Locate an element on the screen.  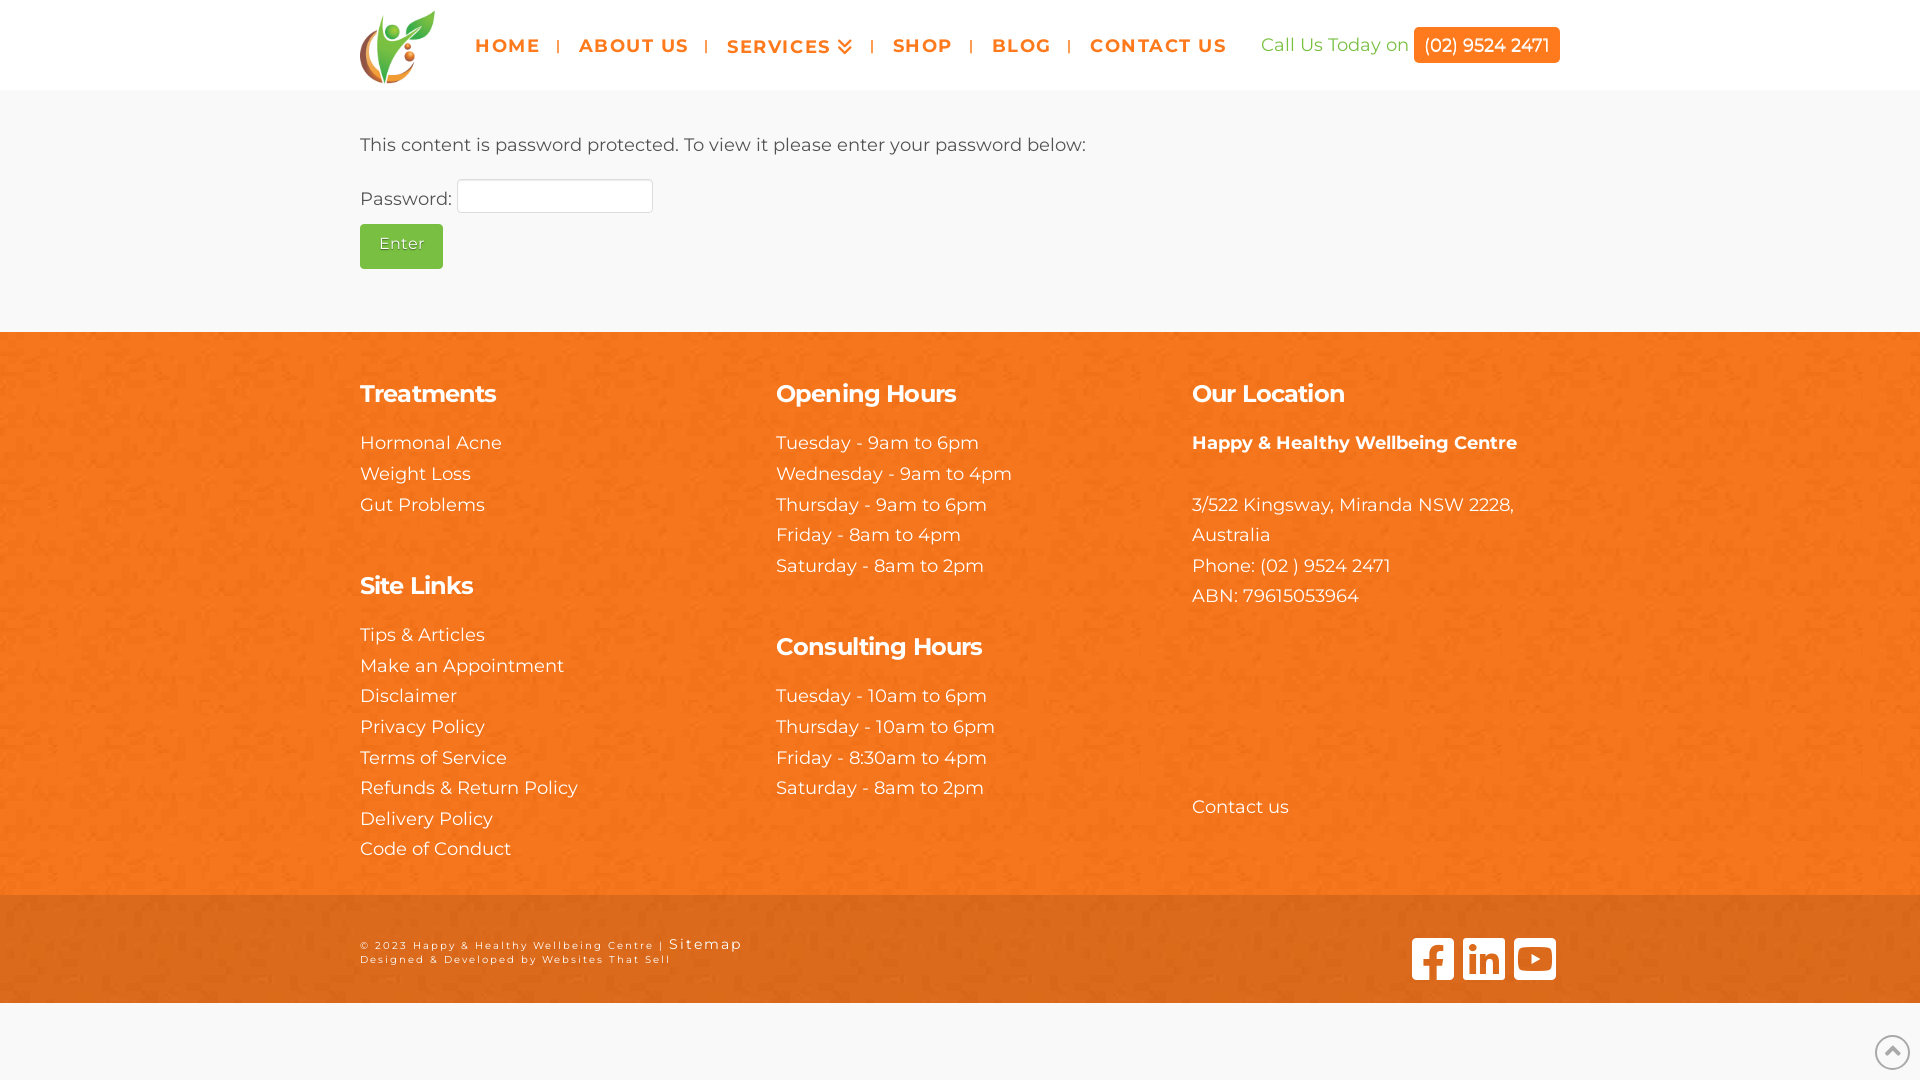
LinkedIn is located at coordinates (1483, 959).